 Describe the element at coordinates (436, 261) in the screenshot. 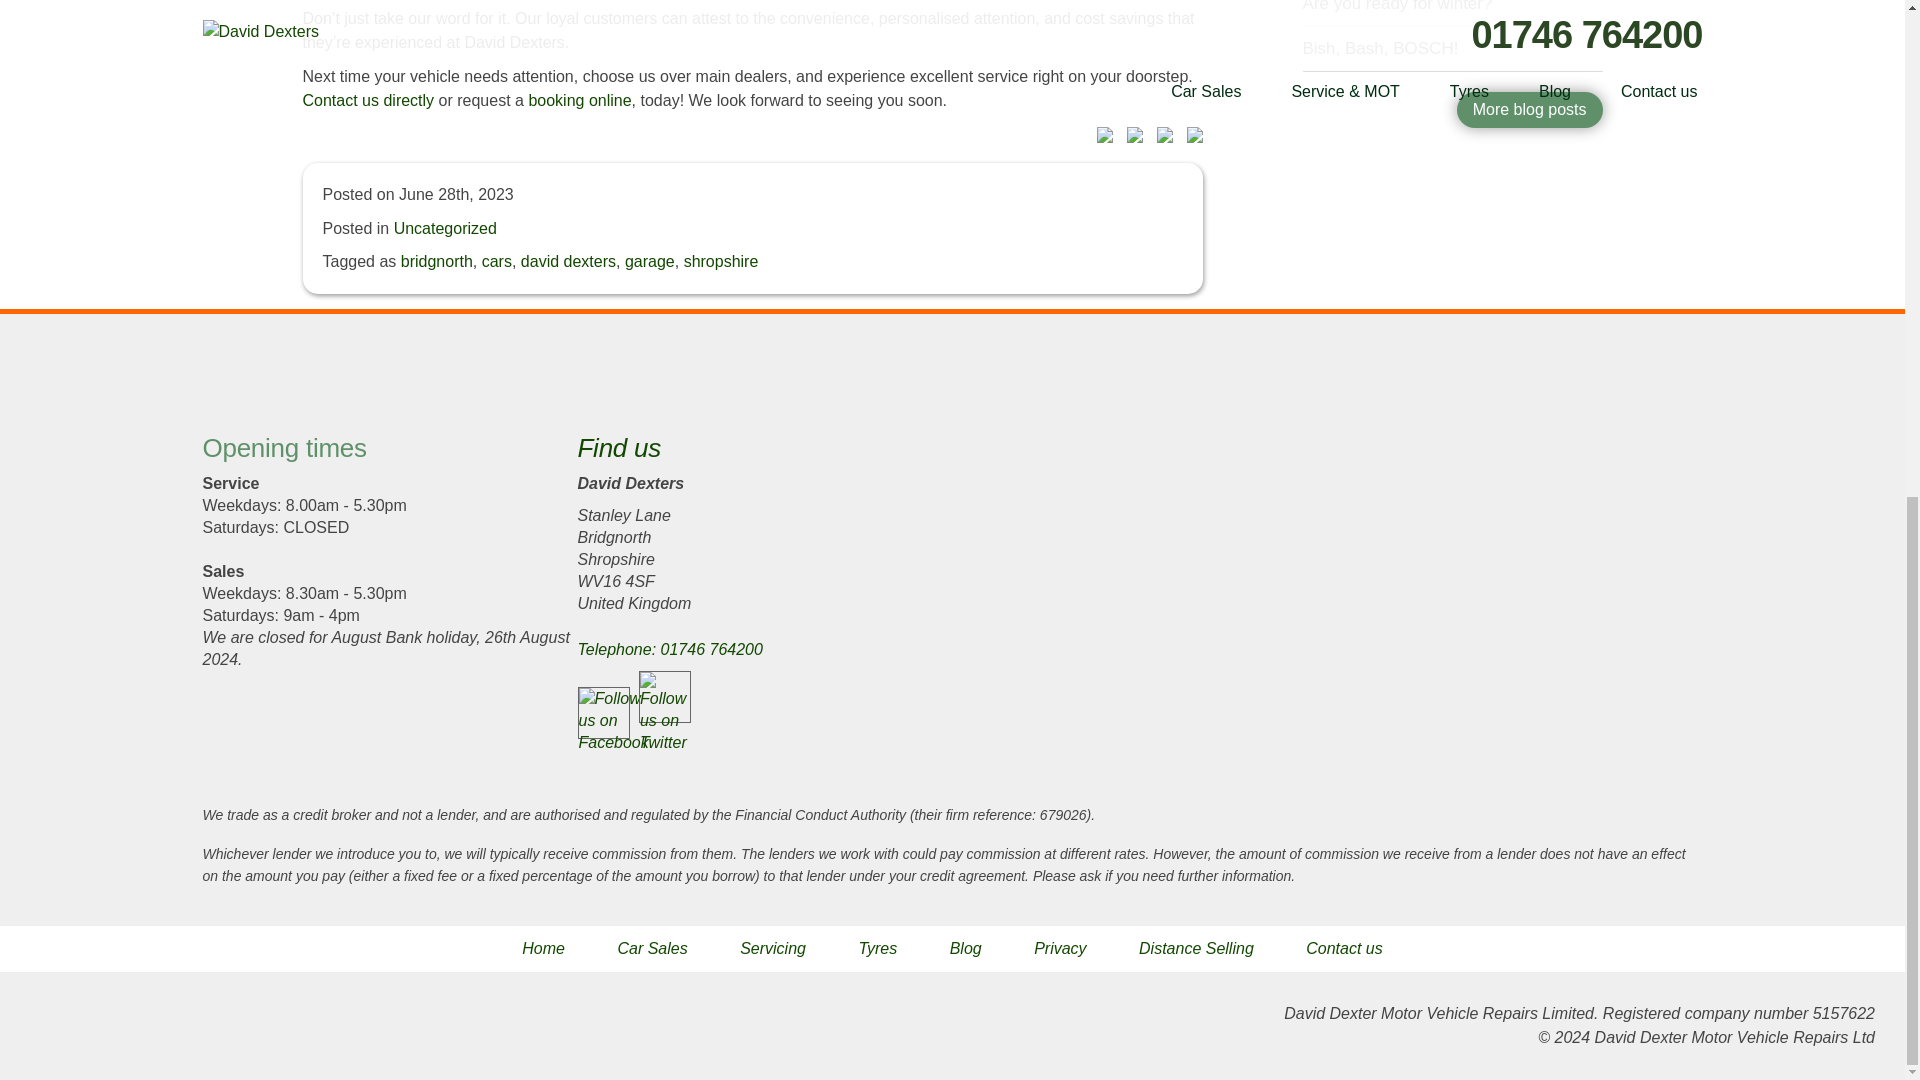

I see `bridgnorth` at that location.